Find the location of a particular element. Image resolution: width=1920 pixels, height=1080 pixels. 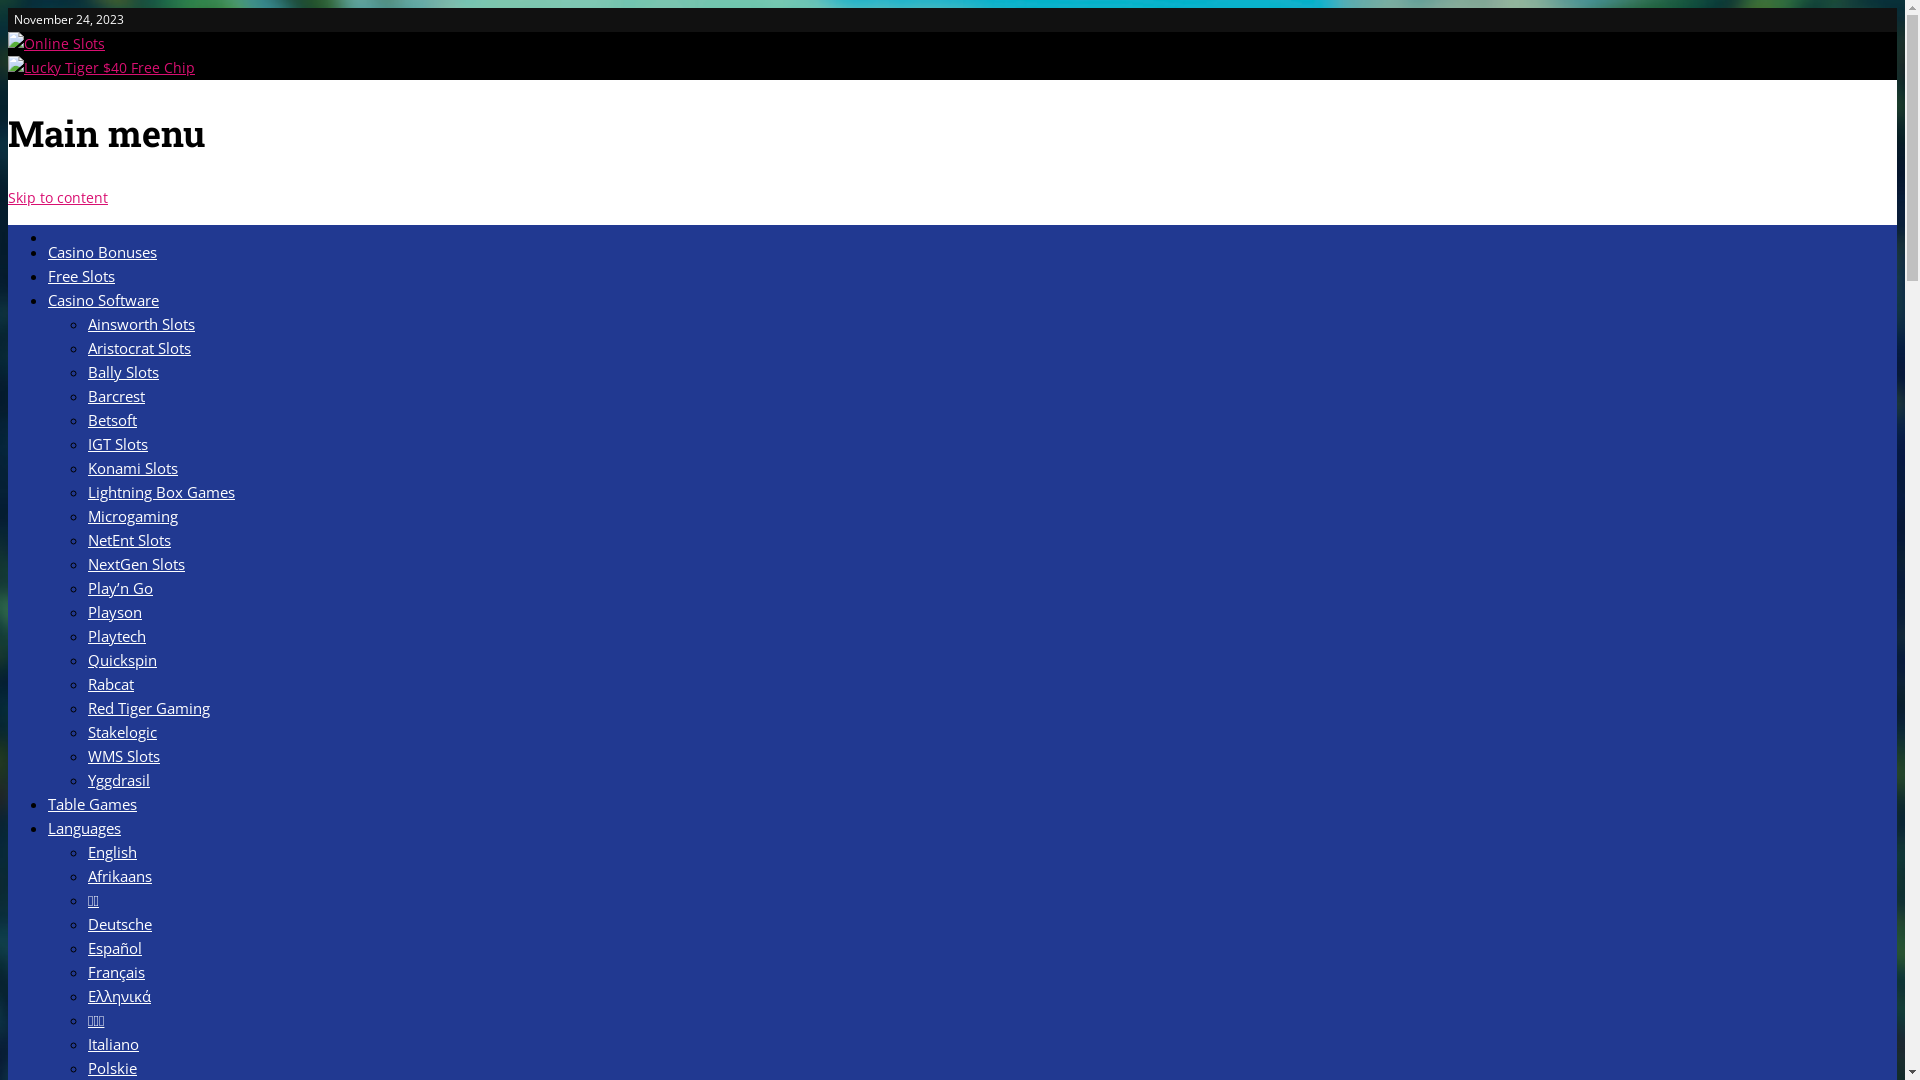

Stakelogic is located at coordinates (122, 732).